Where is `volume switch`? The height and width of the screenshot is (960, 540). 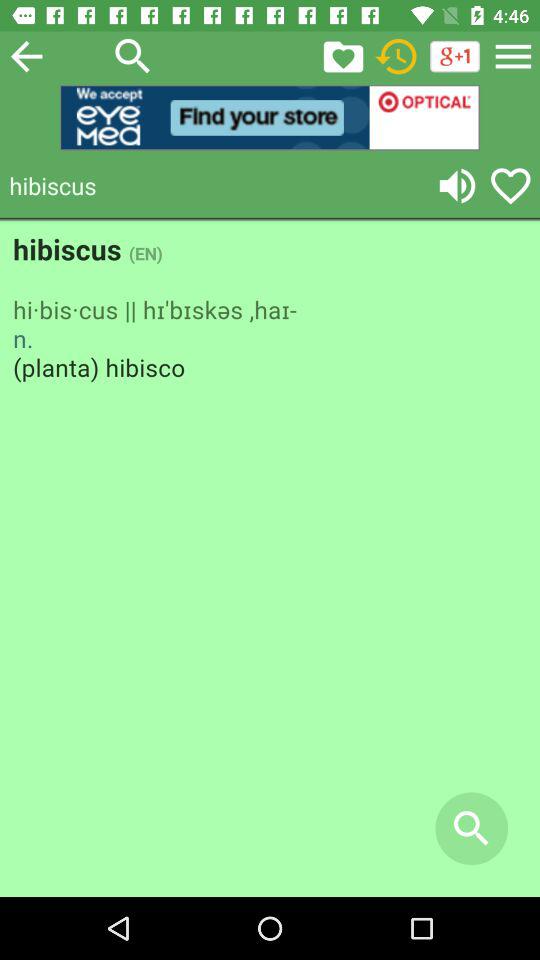
volume switch is located at coordinates (457, 186).